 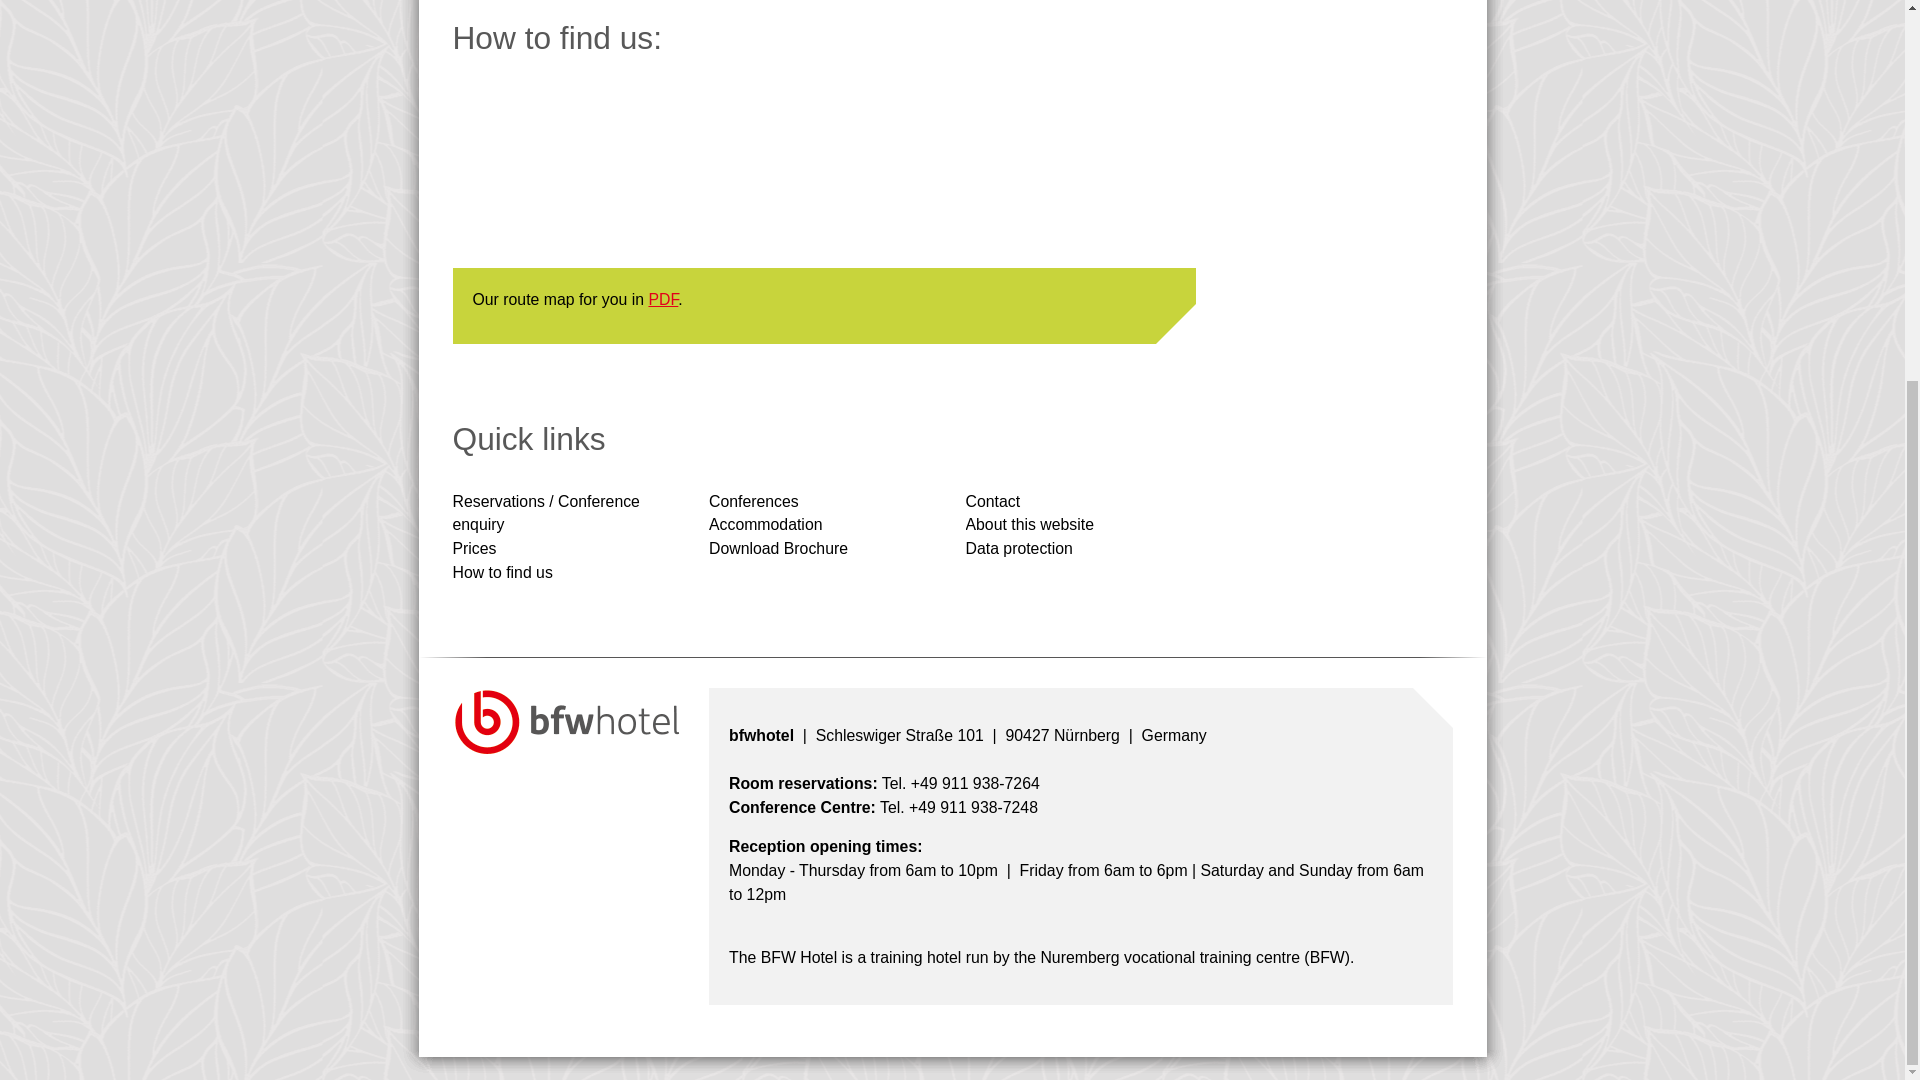 What do you see at coordinates (545, 512) in the screenshot?
I see `Link to Reservation and Conference enquiry page` at bounding box center [545, 512].